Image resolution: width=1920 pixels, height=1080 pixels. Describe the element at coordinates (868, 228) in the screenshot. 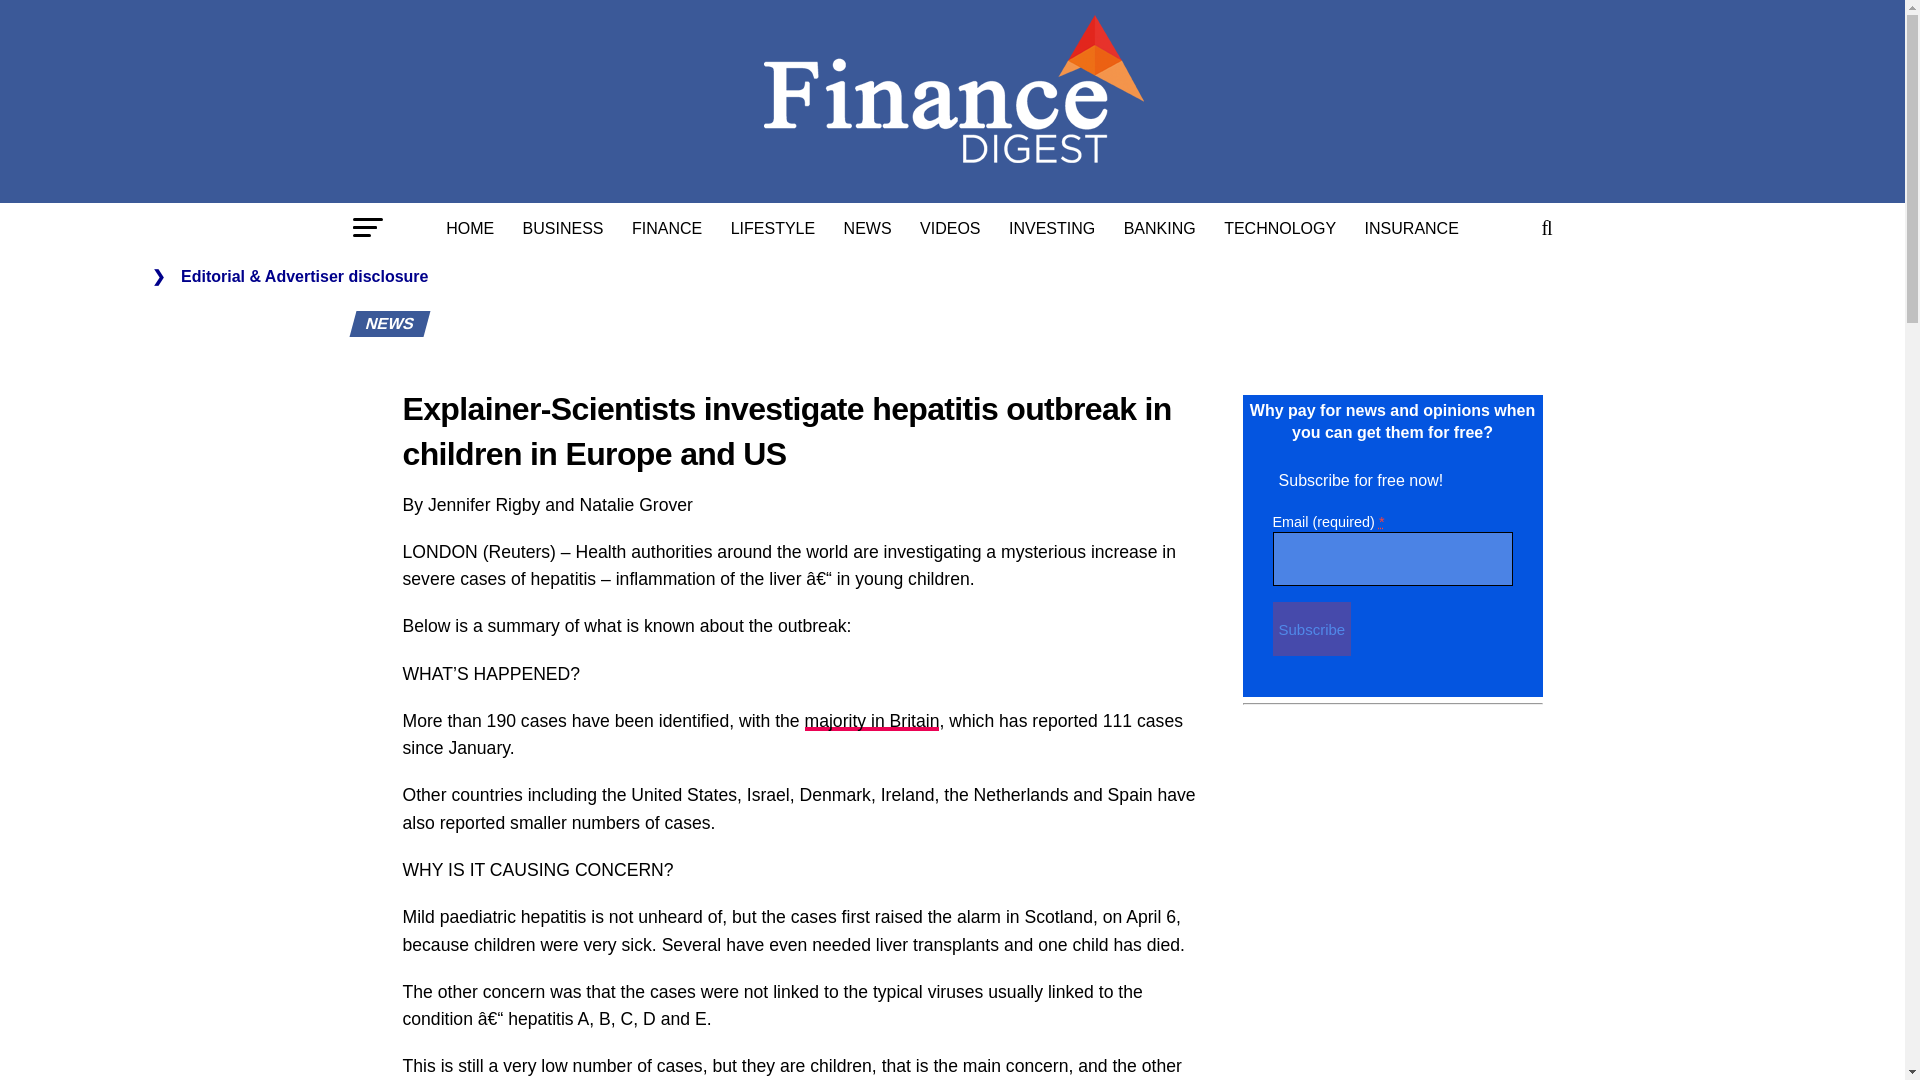

I see `News` at that location.